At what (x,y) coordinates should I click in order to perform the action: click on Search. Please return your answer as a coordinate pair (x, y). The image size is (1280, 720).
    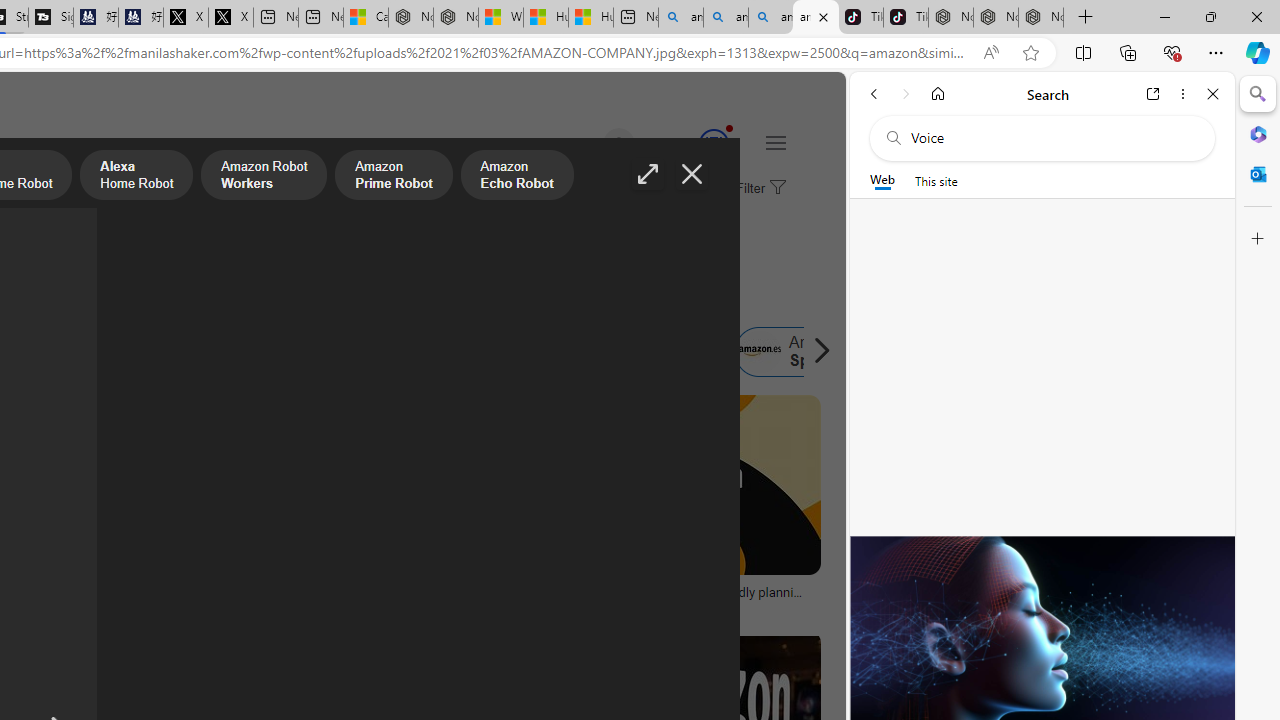
    Looking at the image, I should click on (1258, 94).